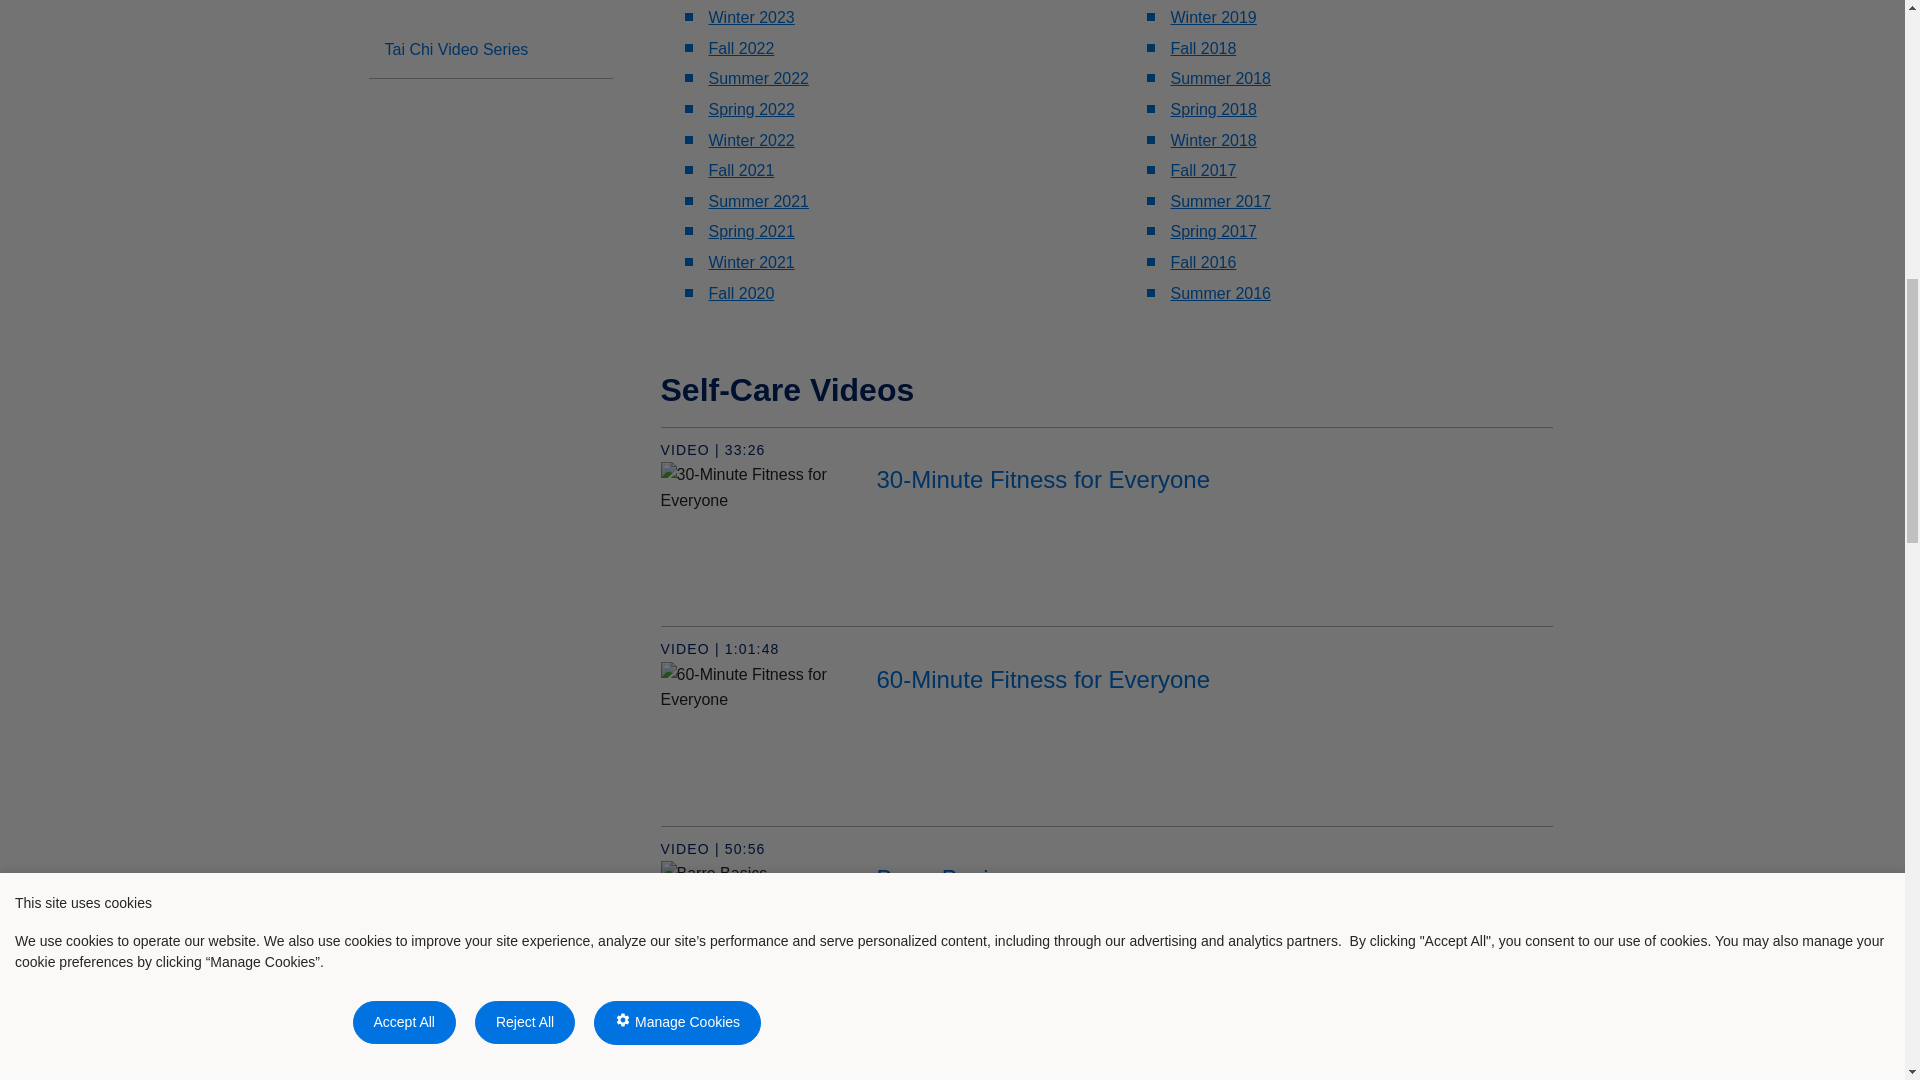 Image resolution: width=1920 pixels, height=1080 pixels. Describe the element at coordinates (758, 201) in the screenshot. I see `Summer 2021` at that location.